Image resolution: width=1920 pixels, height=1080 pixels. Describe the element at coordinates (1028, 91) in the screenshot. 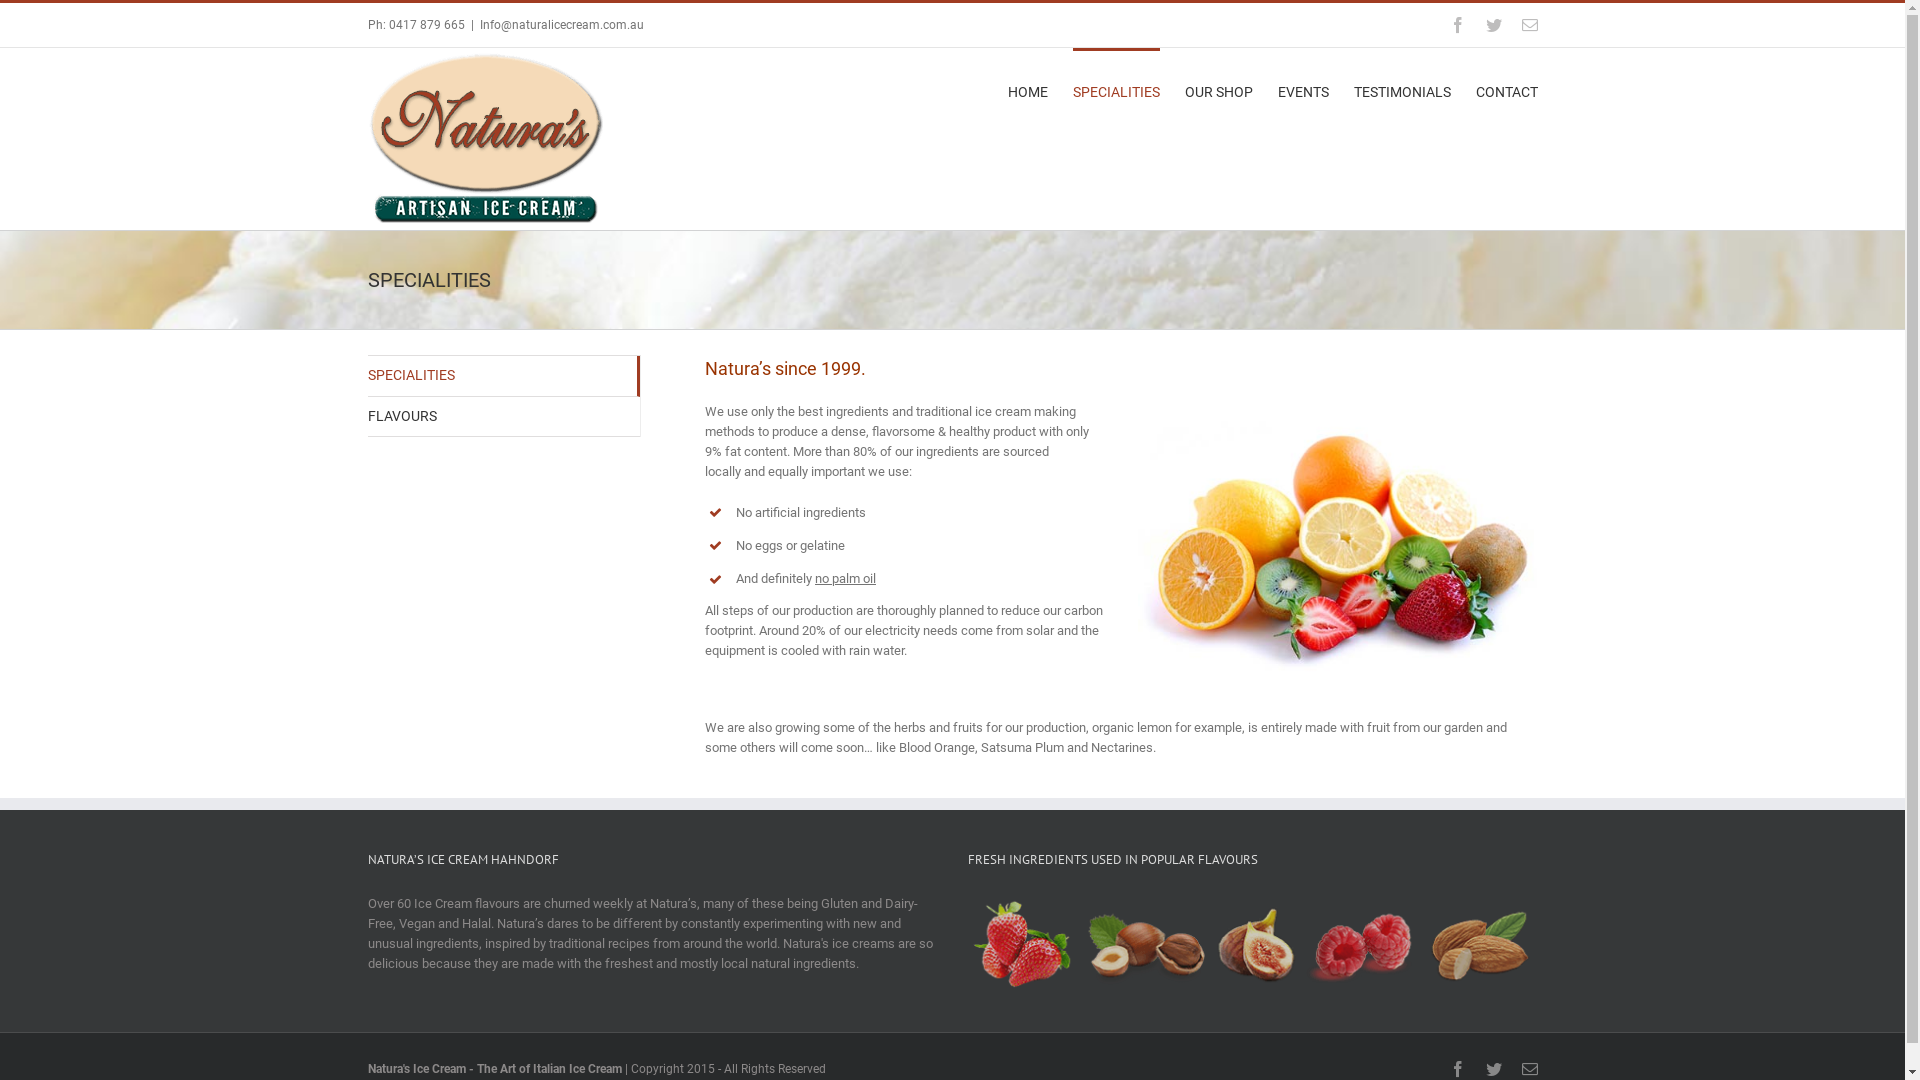

I see `HOME` at that location.